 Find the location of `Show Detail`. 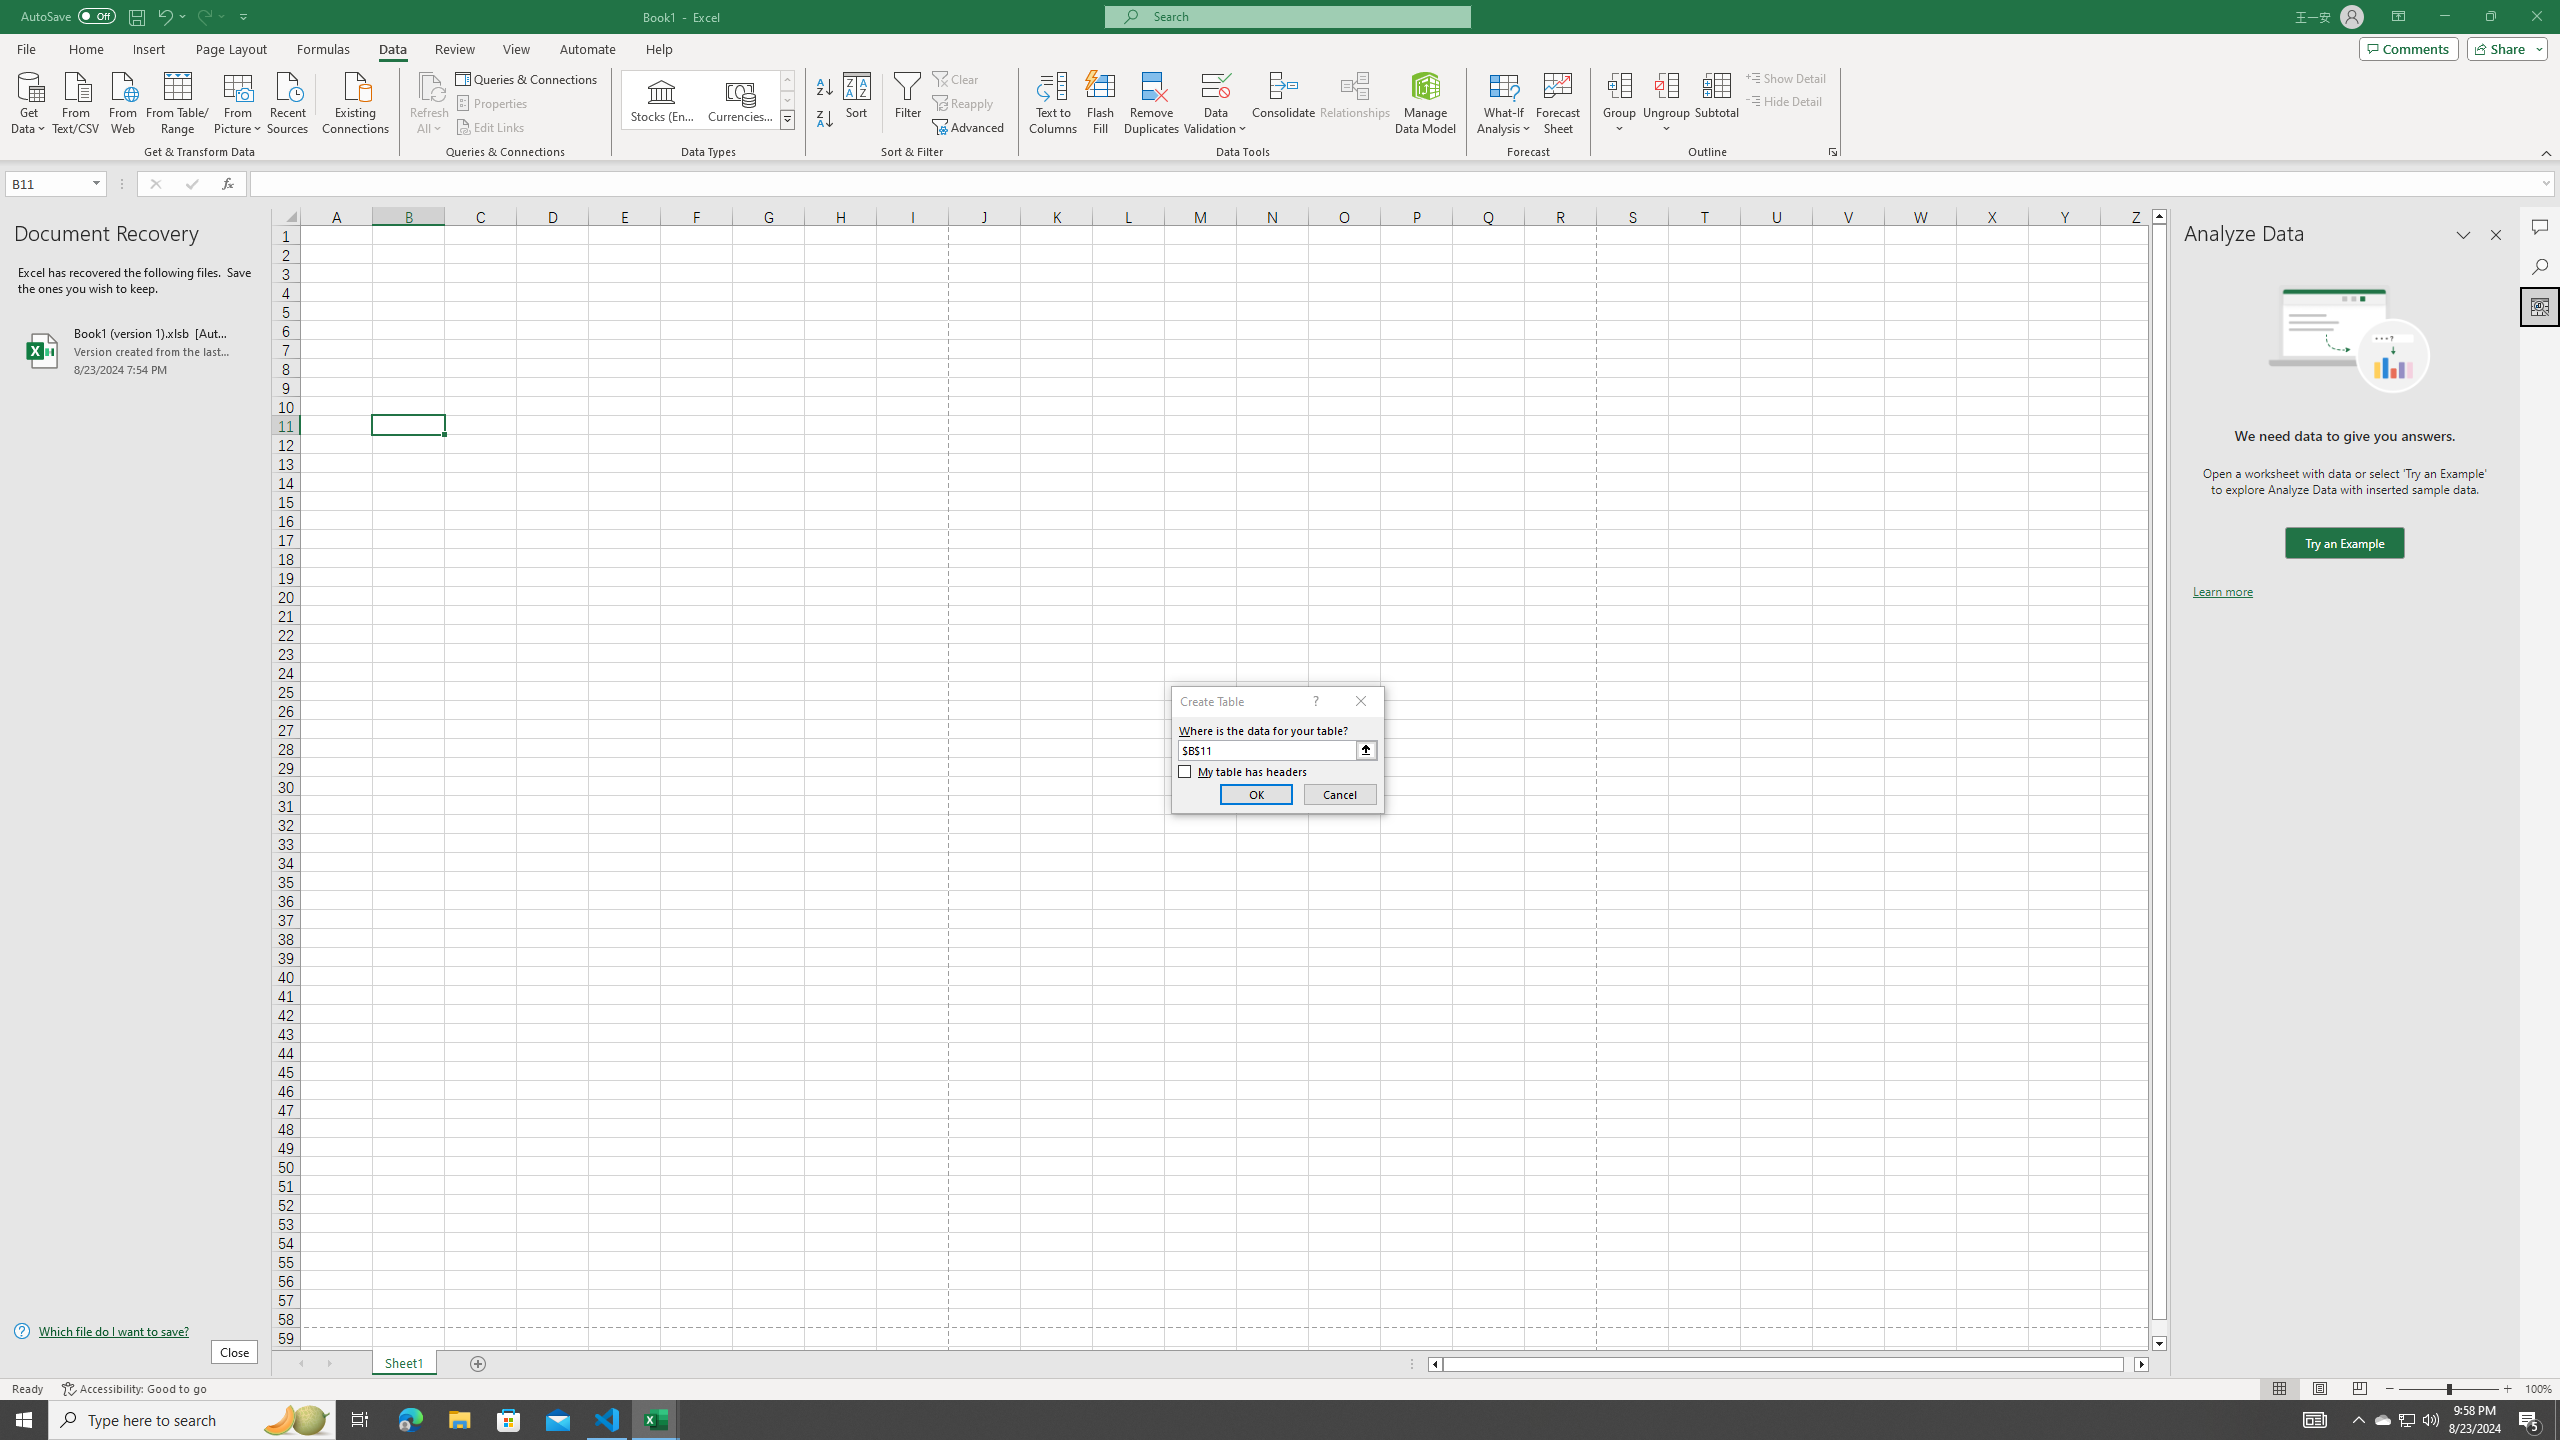

Show Detail is located at coordinates (1786, 78).